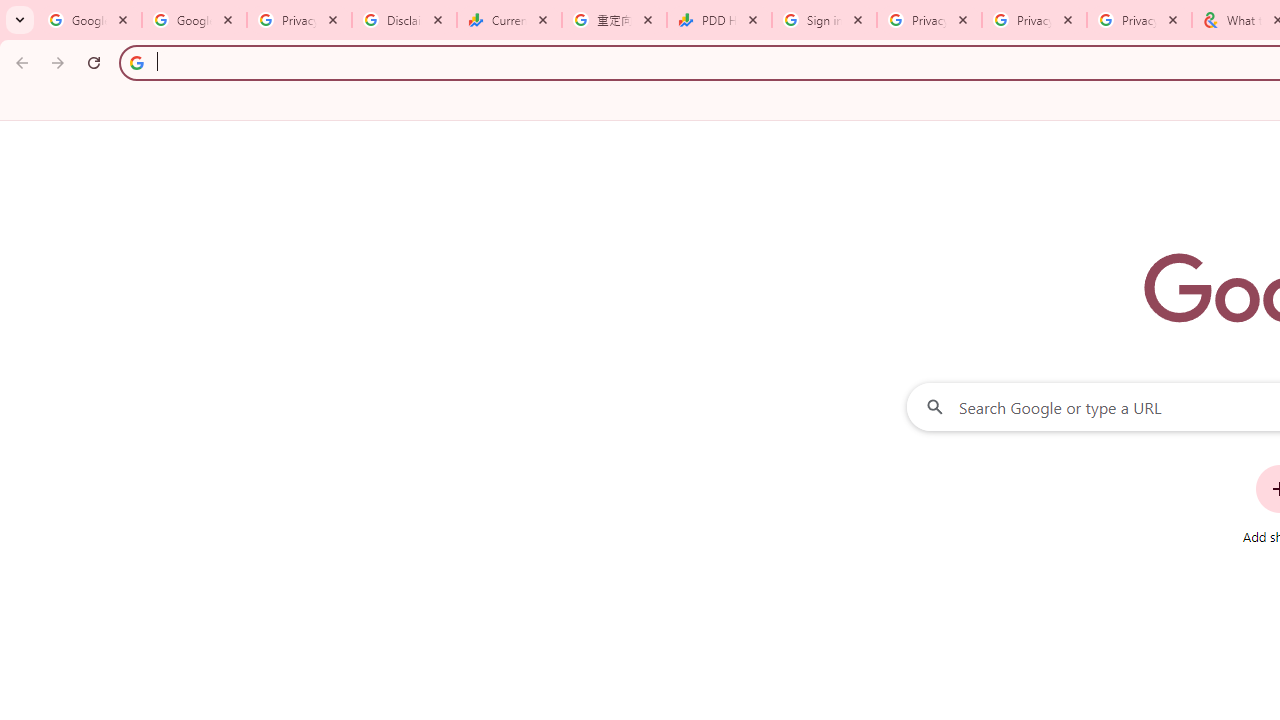  Describe the element at coordinates (90, 20) in the screenshot. I see `Google Workspace Admin Community` at that location.